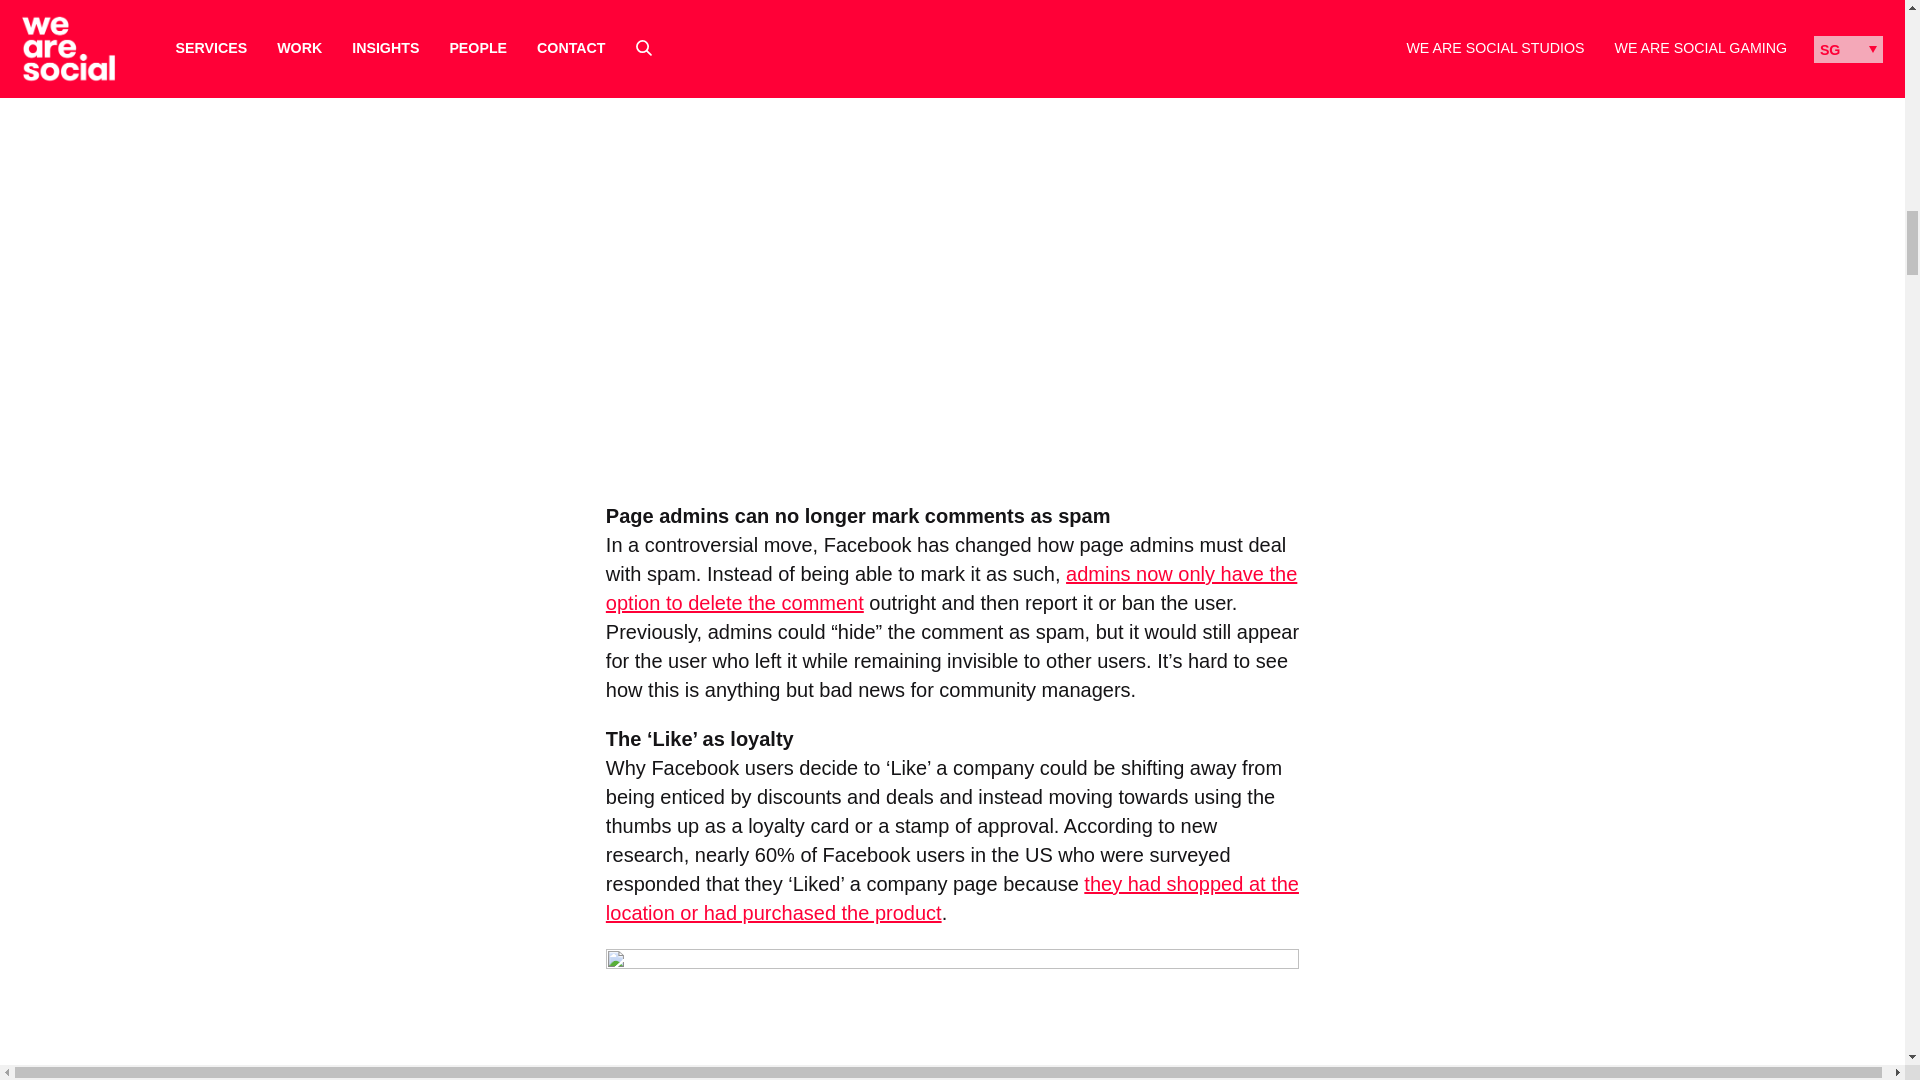  I want to click on Reasons Social Network Users Like a Company, so click(952, 1014).